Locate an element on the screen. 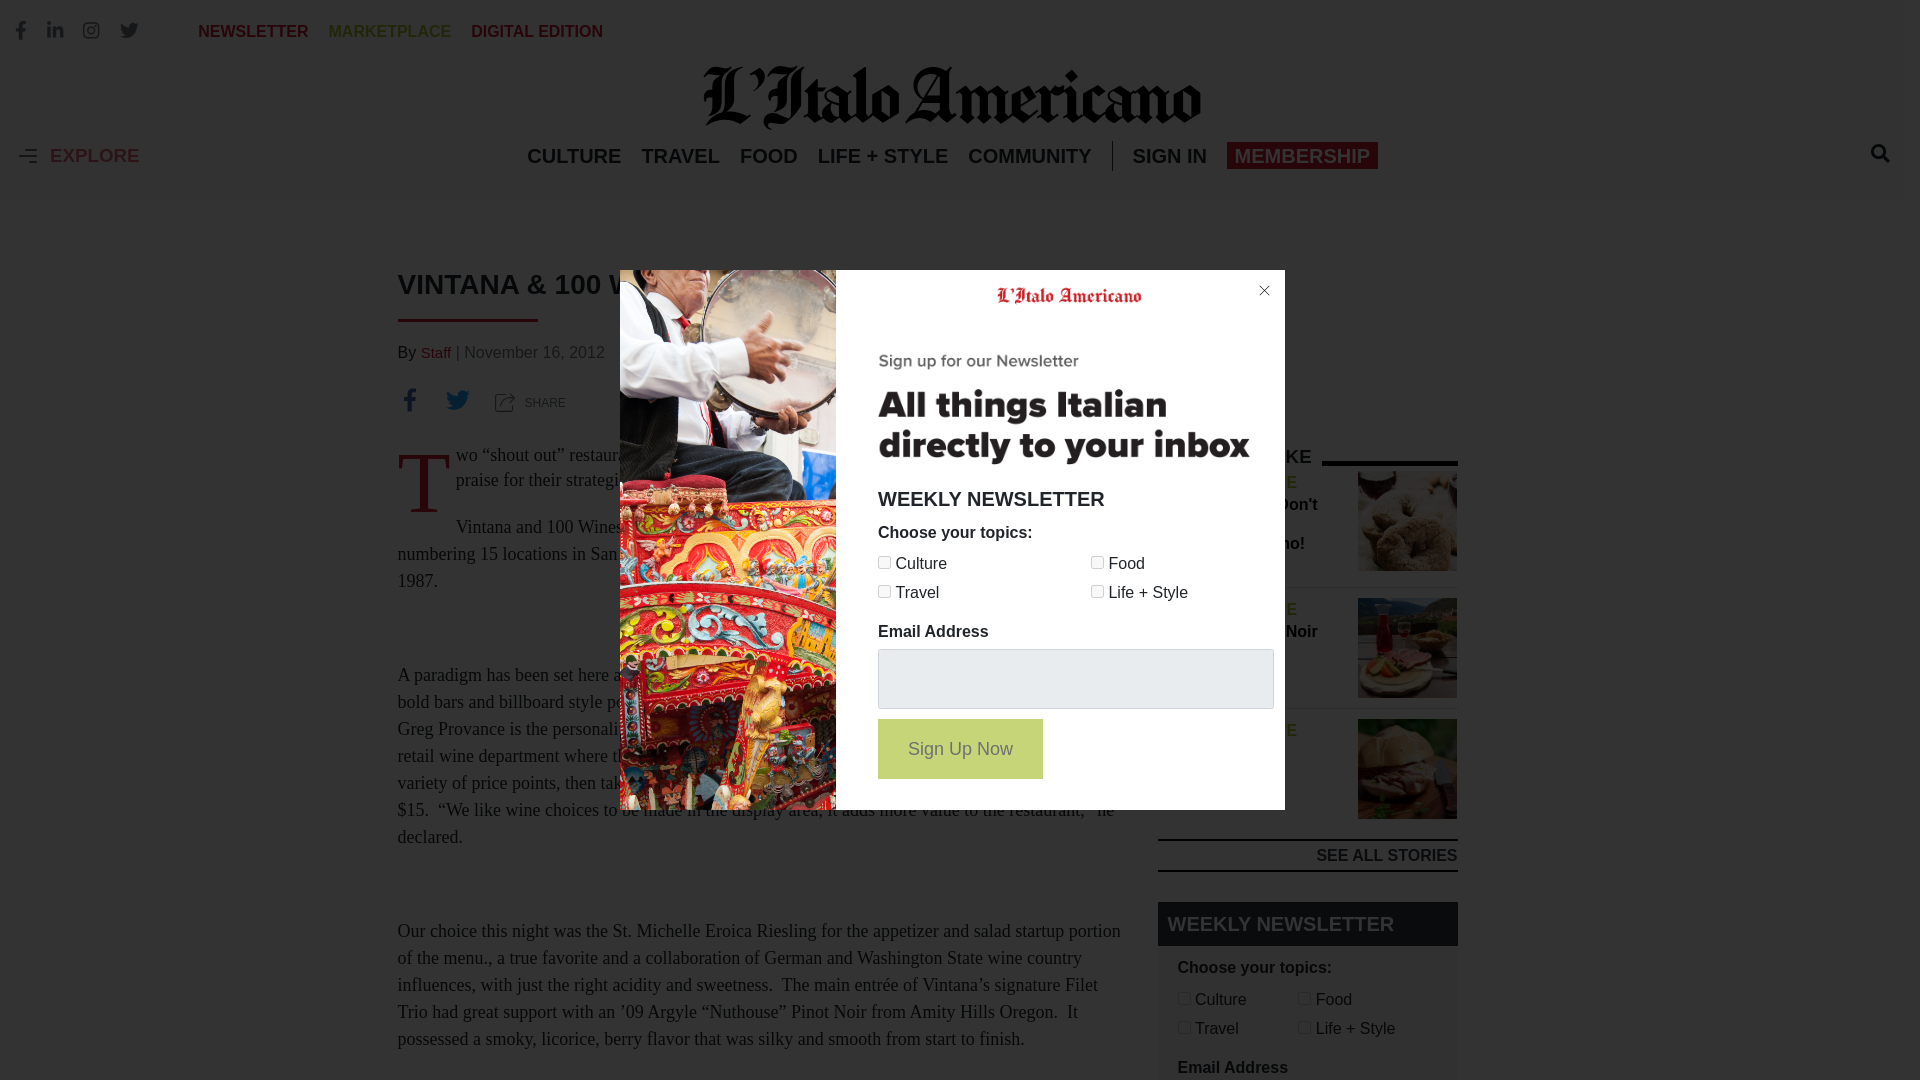 The width and height of the screenshot is (1920, 1080). SIGN IN is located at coordinates (1170, 156).